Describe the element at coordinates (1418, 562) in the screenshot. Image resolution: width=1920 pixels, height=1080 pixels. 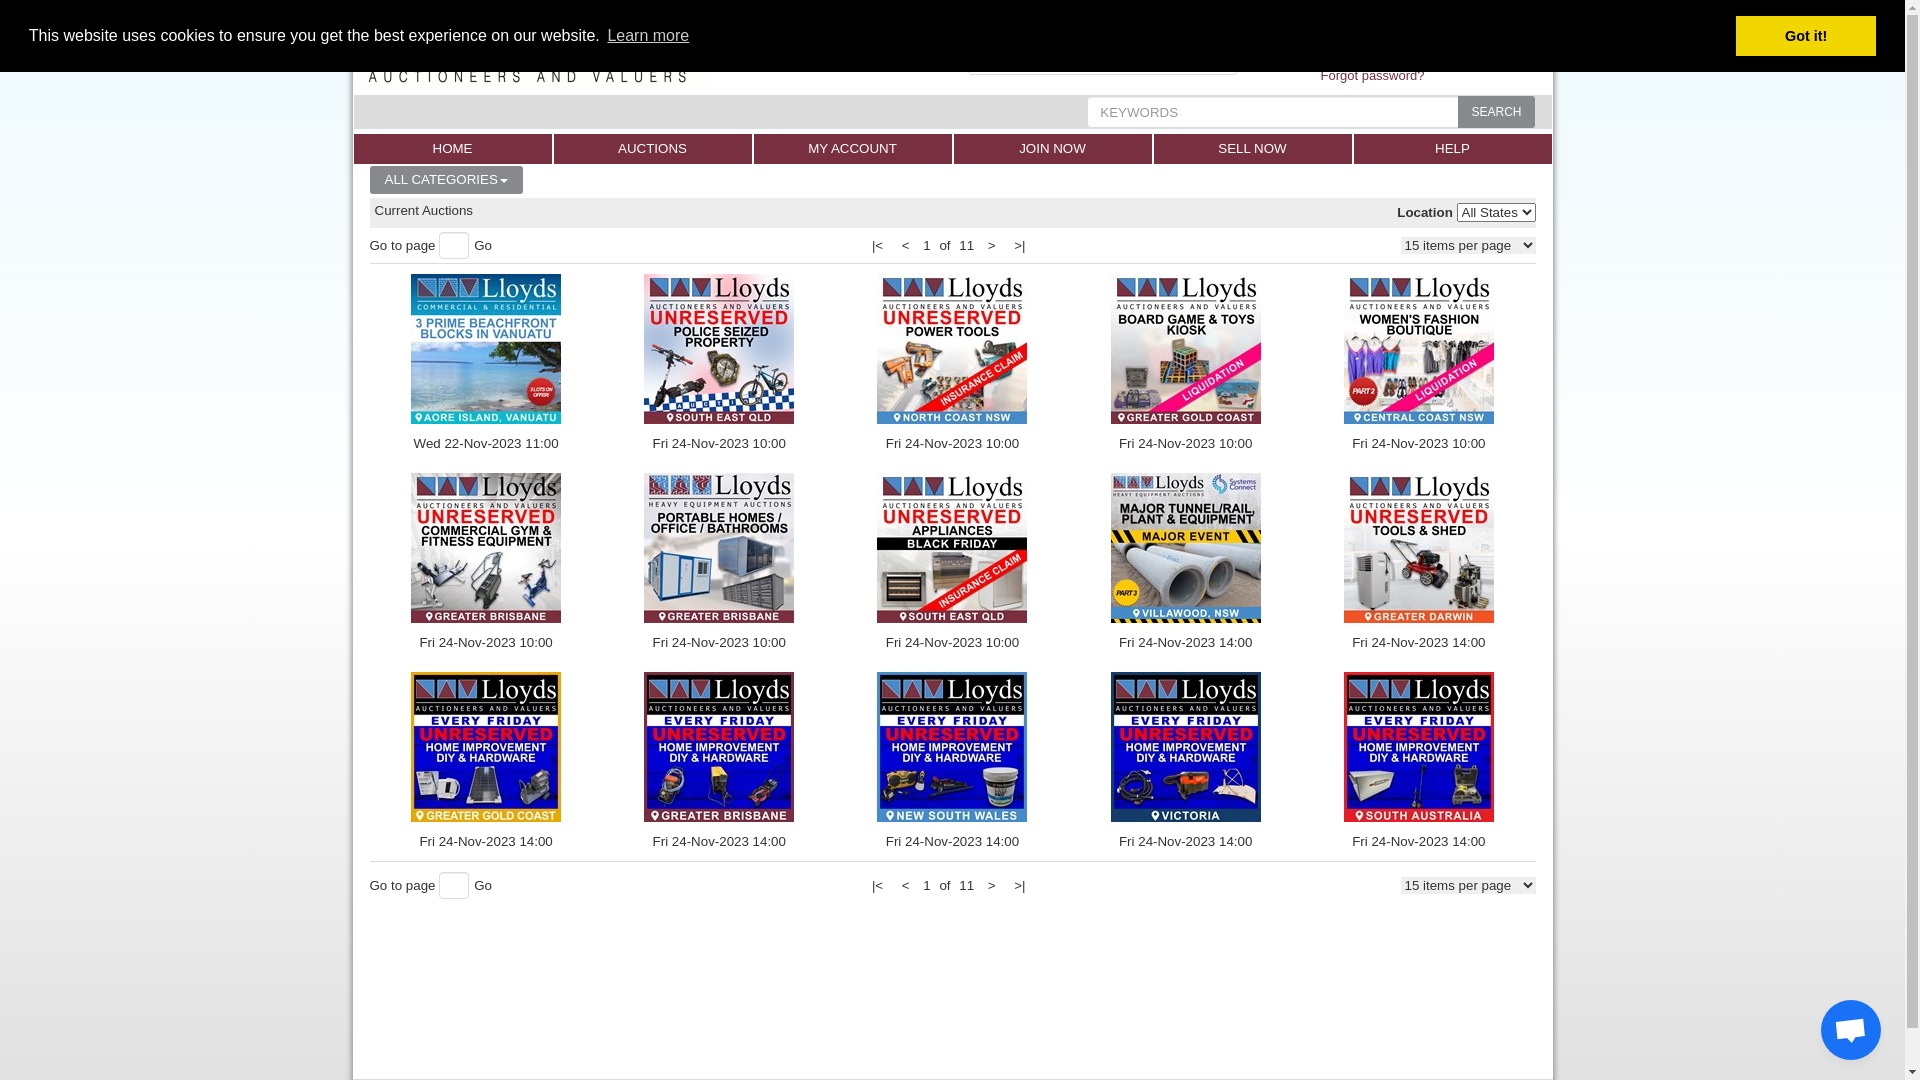
I see `Fri 24-Nov-2023 14:00` at that location.